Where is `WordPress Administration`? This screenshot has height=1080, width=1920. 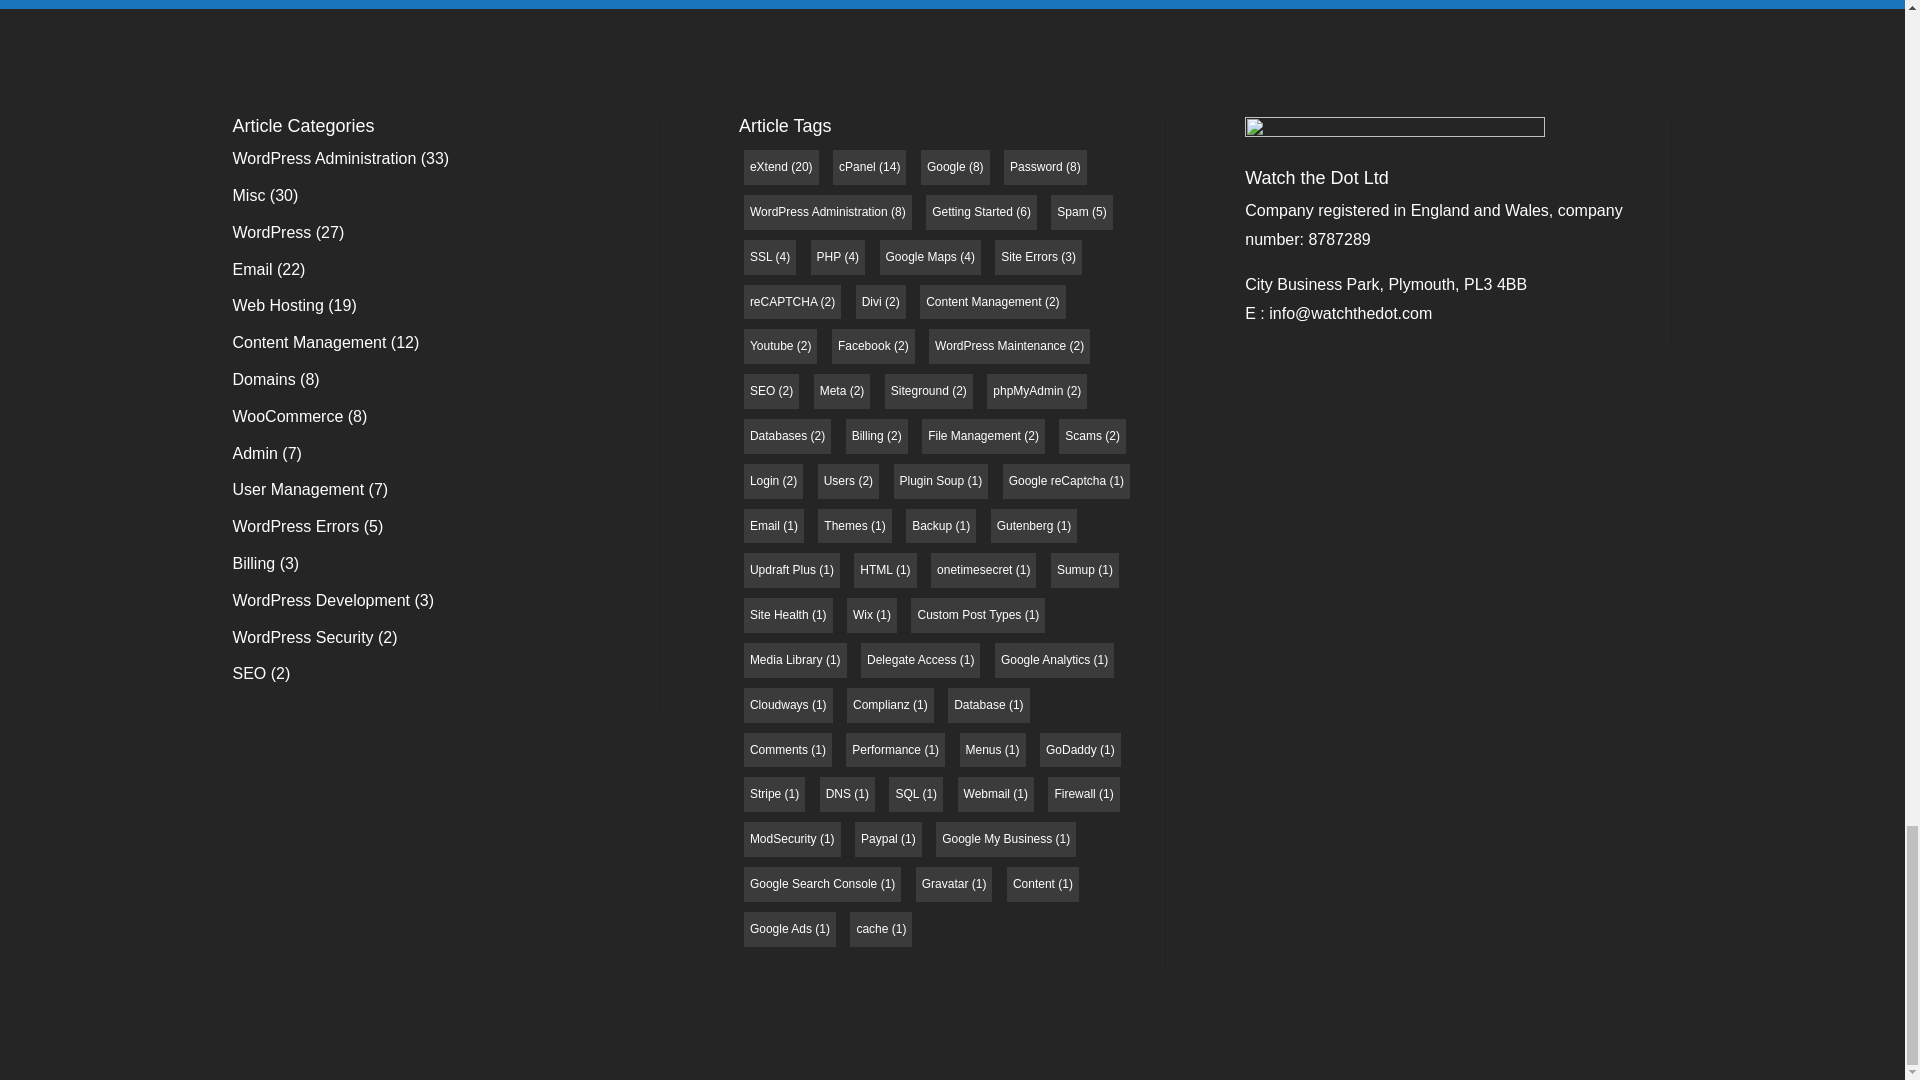 WordPress Administration is located at coordinates (324, 158).